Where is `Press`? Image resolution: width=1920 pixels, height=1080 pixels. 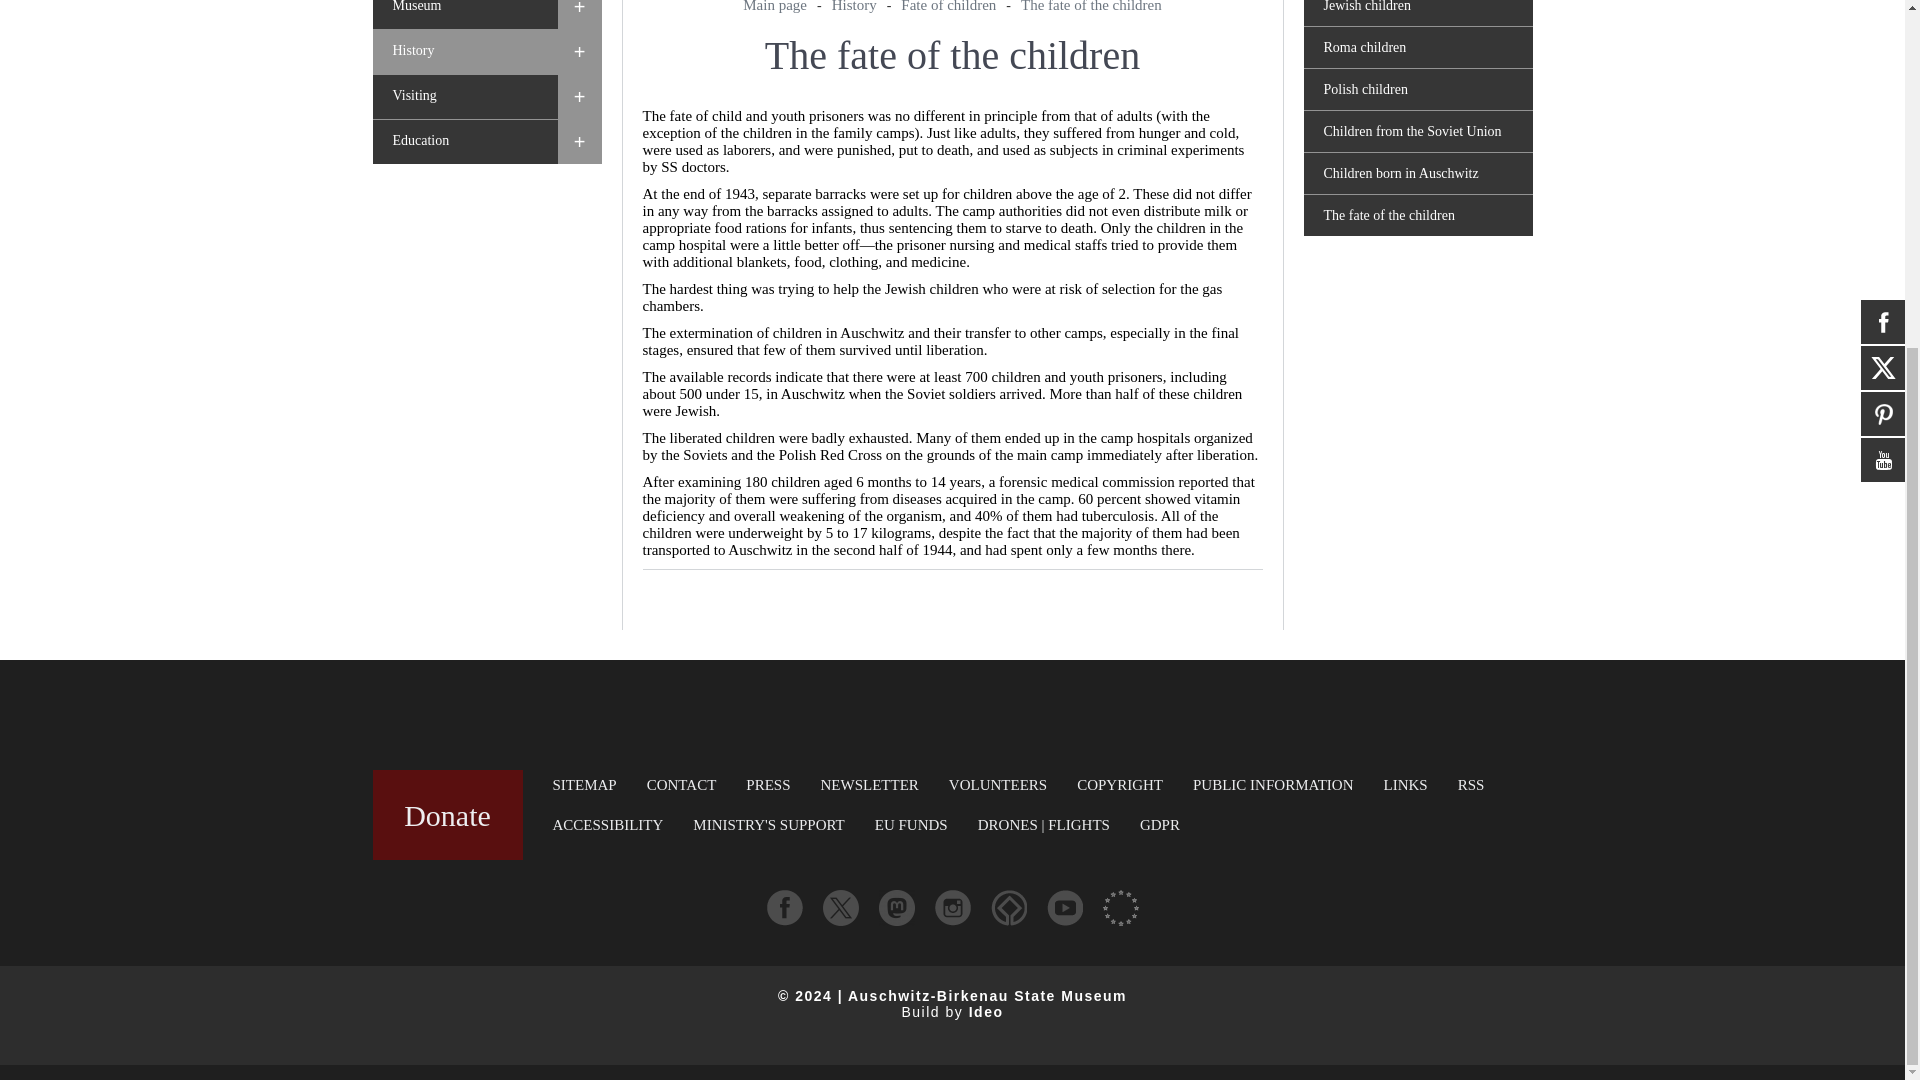
Press is located at coordinates (768, 784).